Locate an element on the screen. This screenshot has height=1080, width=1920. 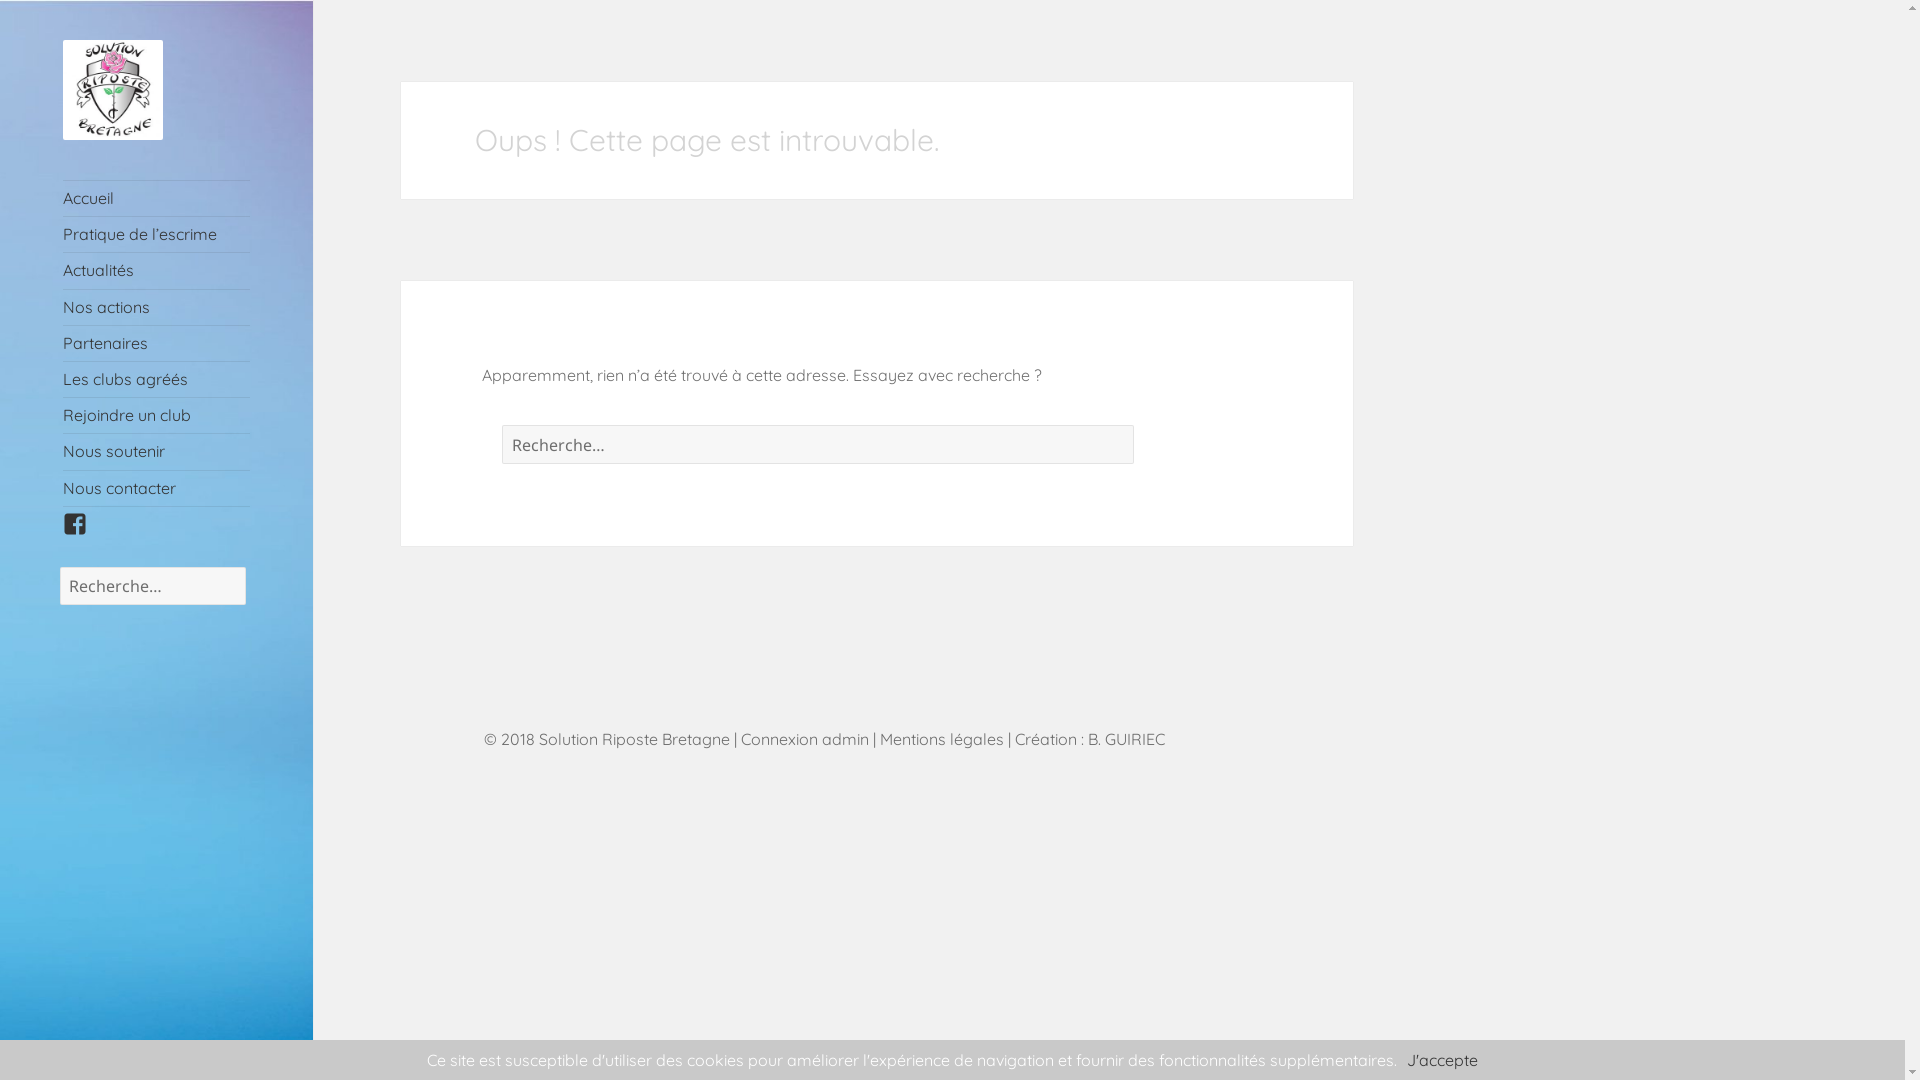
Nous soutenir is located at coordinates (157, 452).